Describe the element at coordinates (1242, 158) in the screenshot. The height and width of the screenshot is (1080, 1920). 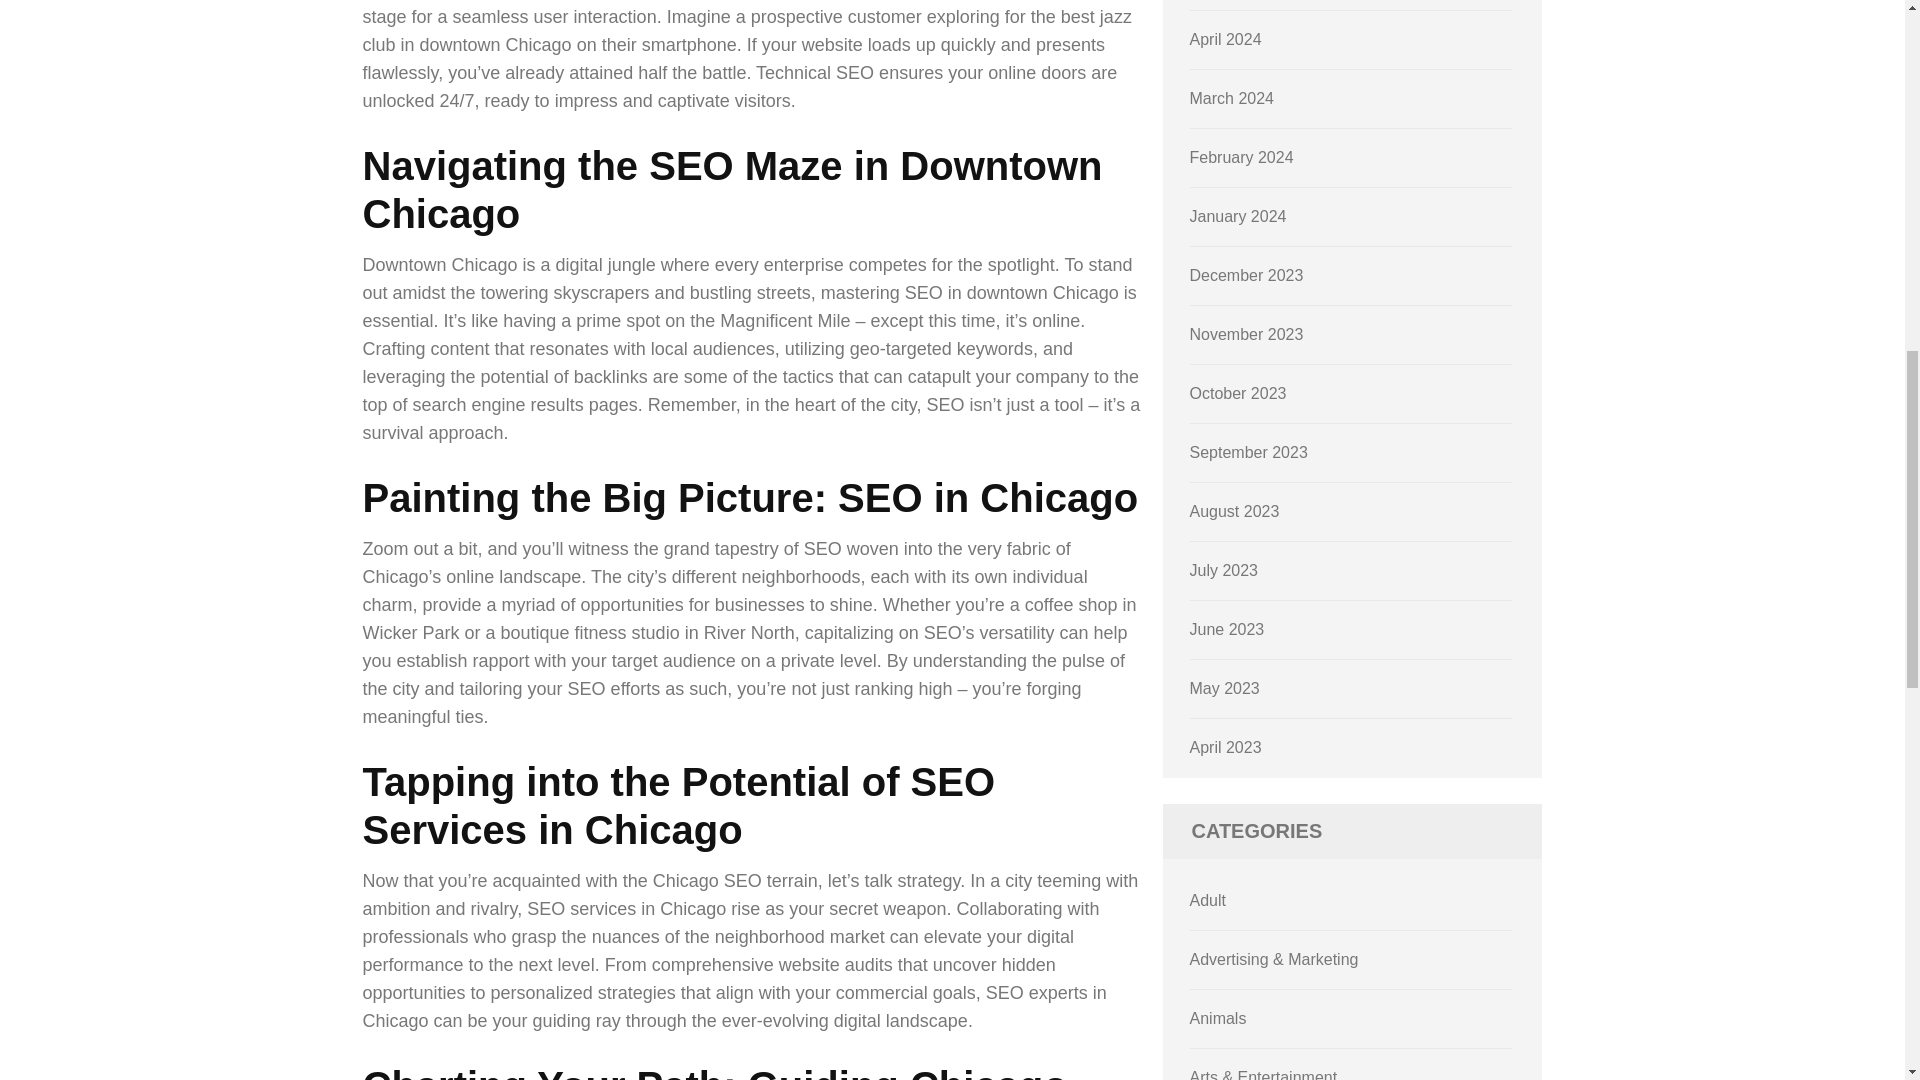
I see `February 2024` at that location.